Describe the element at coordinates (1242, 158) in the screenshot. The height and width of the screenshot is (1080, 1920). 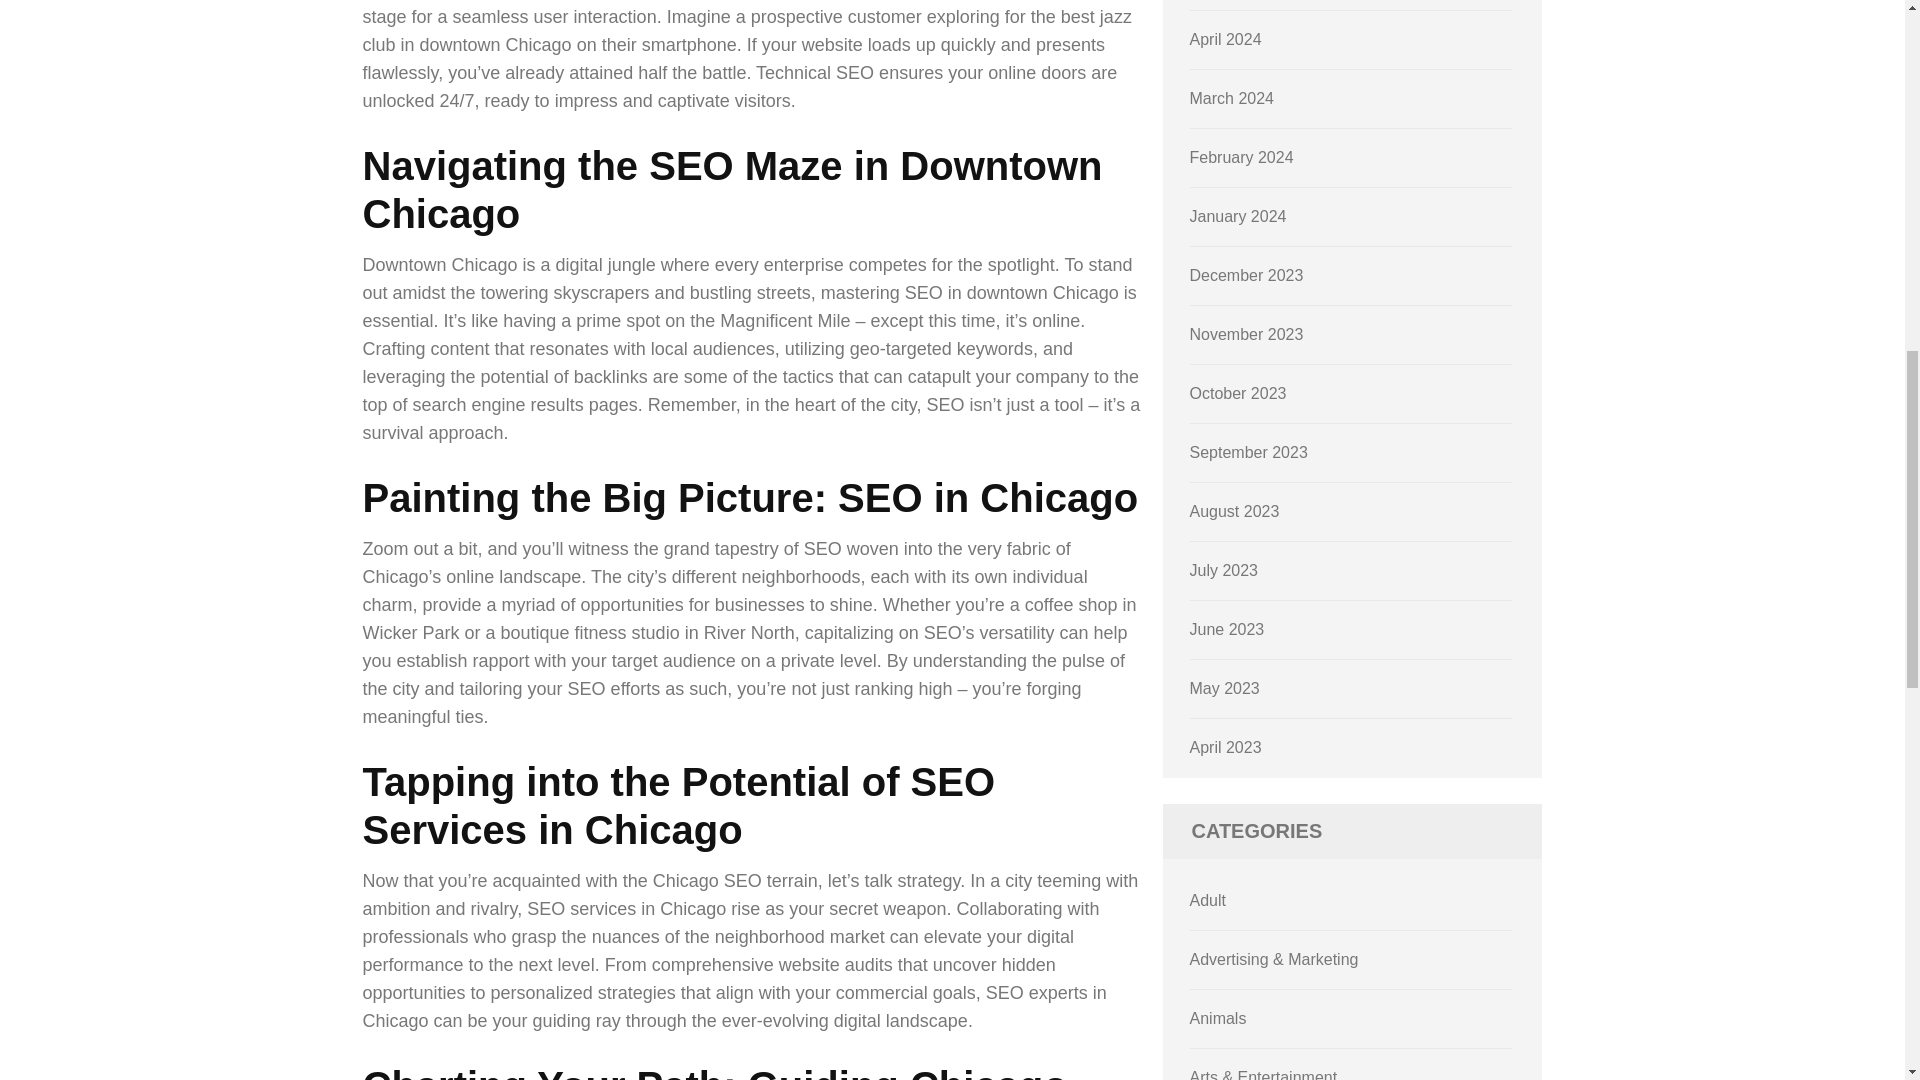
I see `February 2024` at that location.